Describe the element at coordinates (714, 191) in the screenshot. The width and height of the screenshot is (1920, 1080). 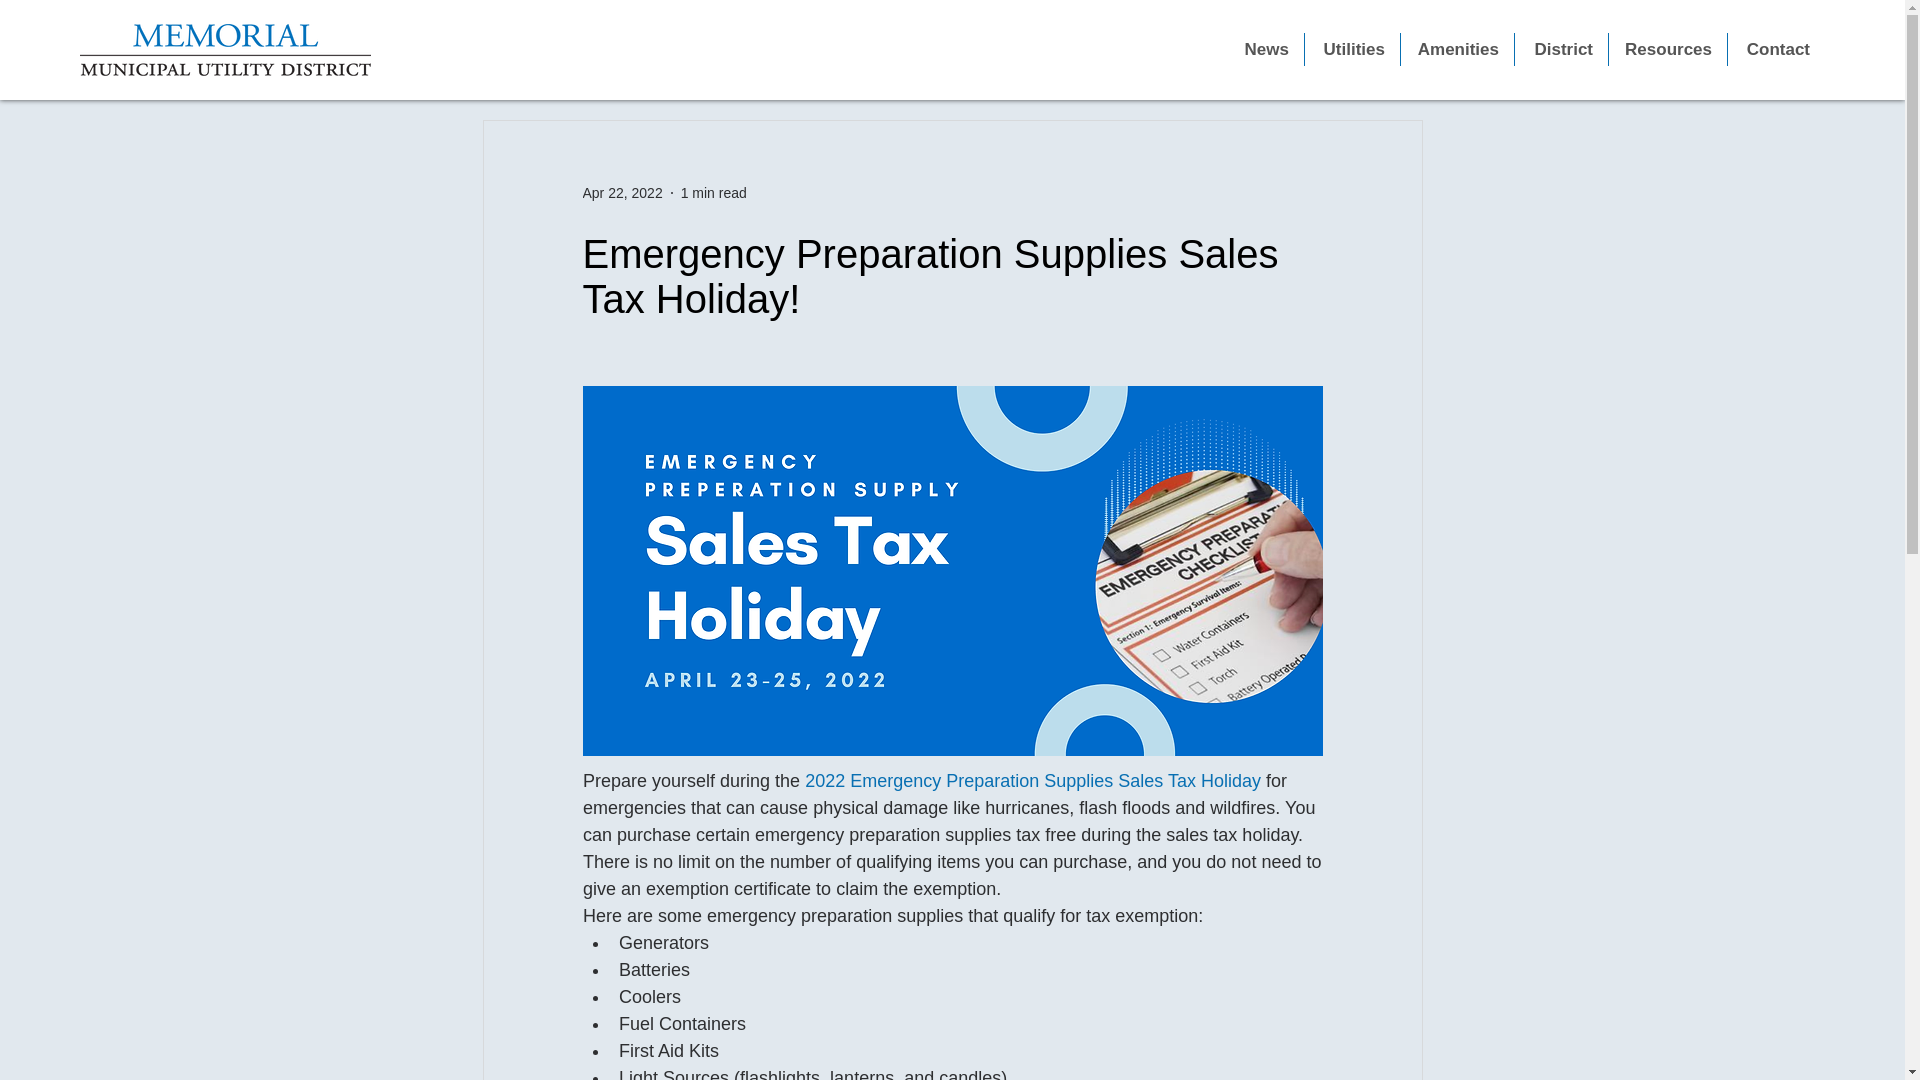
I see `1 min read` at that location.